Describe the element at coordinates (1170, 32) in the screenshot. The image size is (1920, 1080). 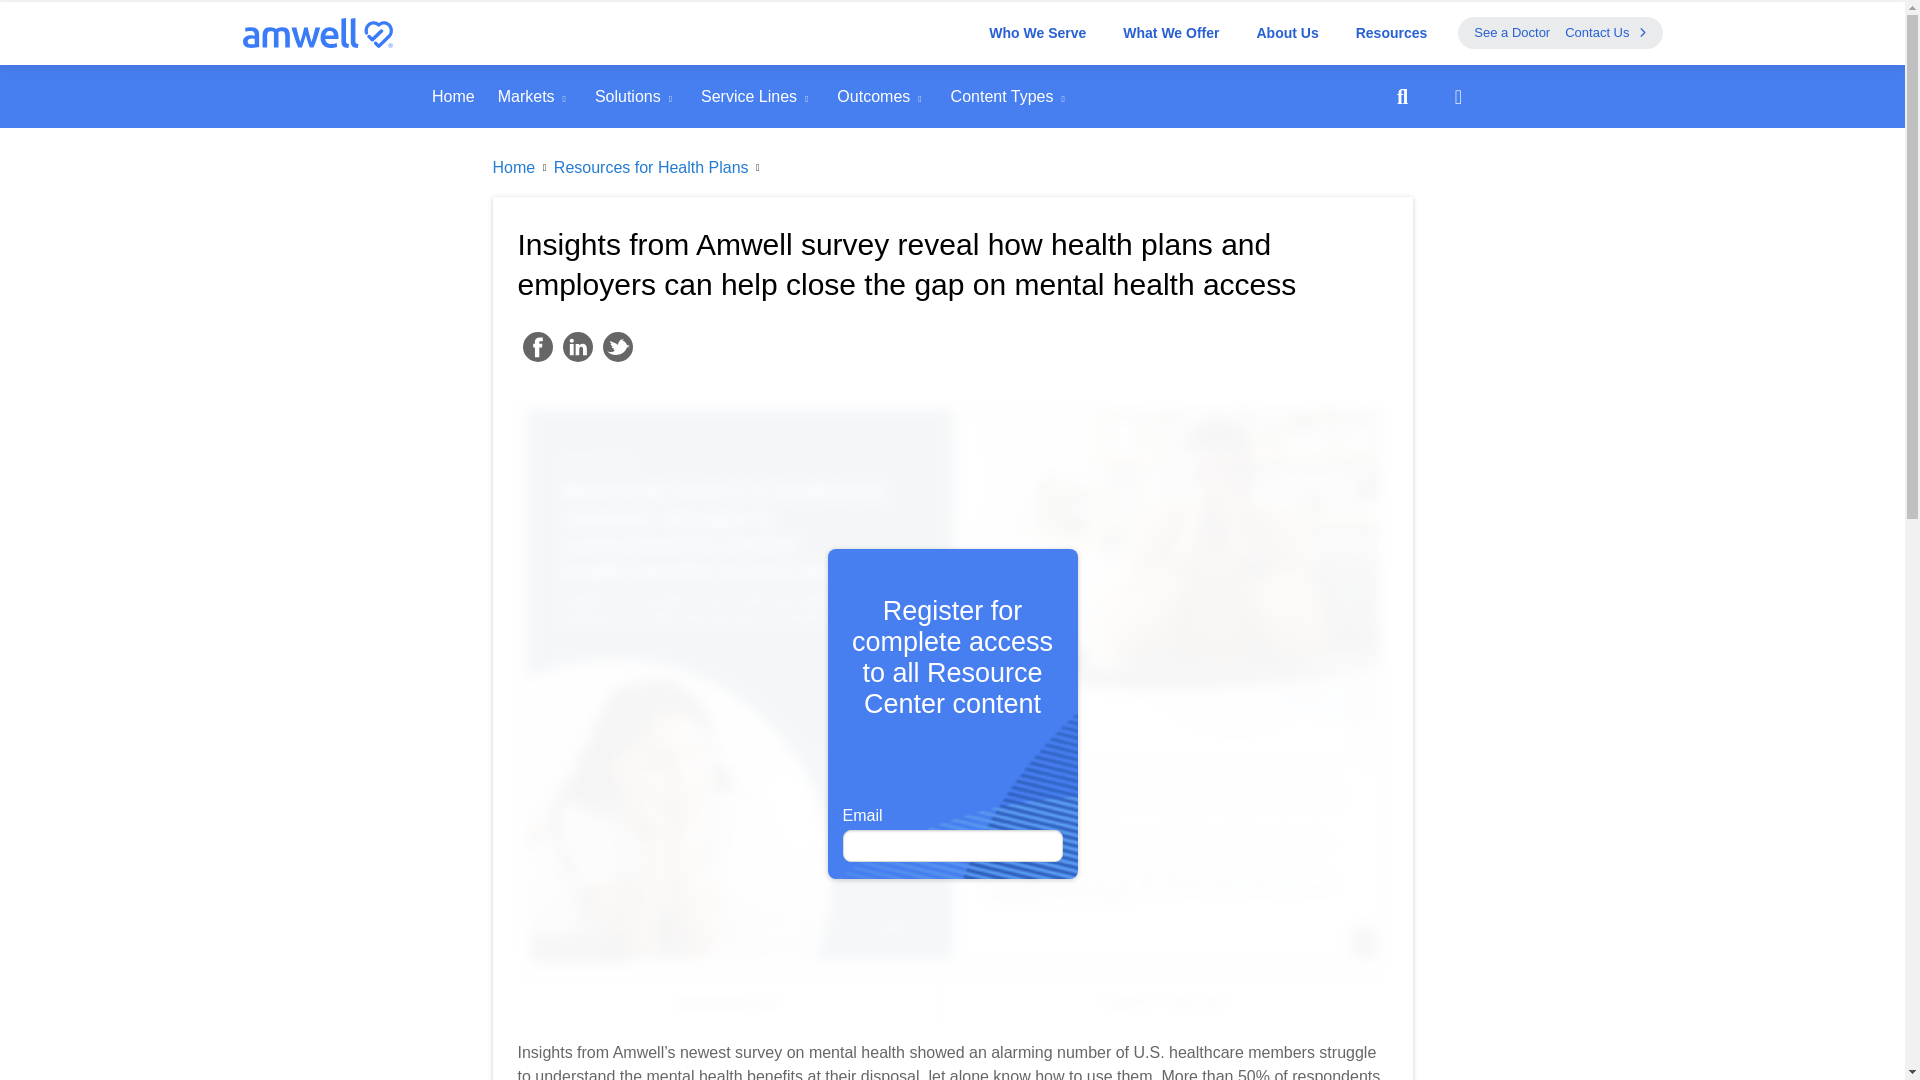
I see `What We Offer` at that location.